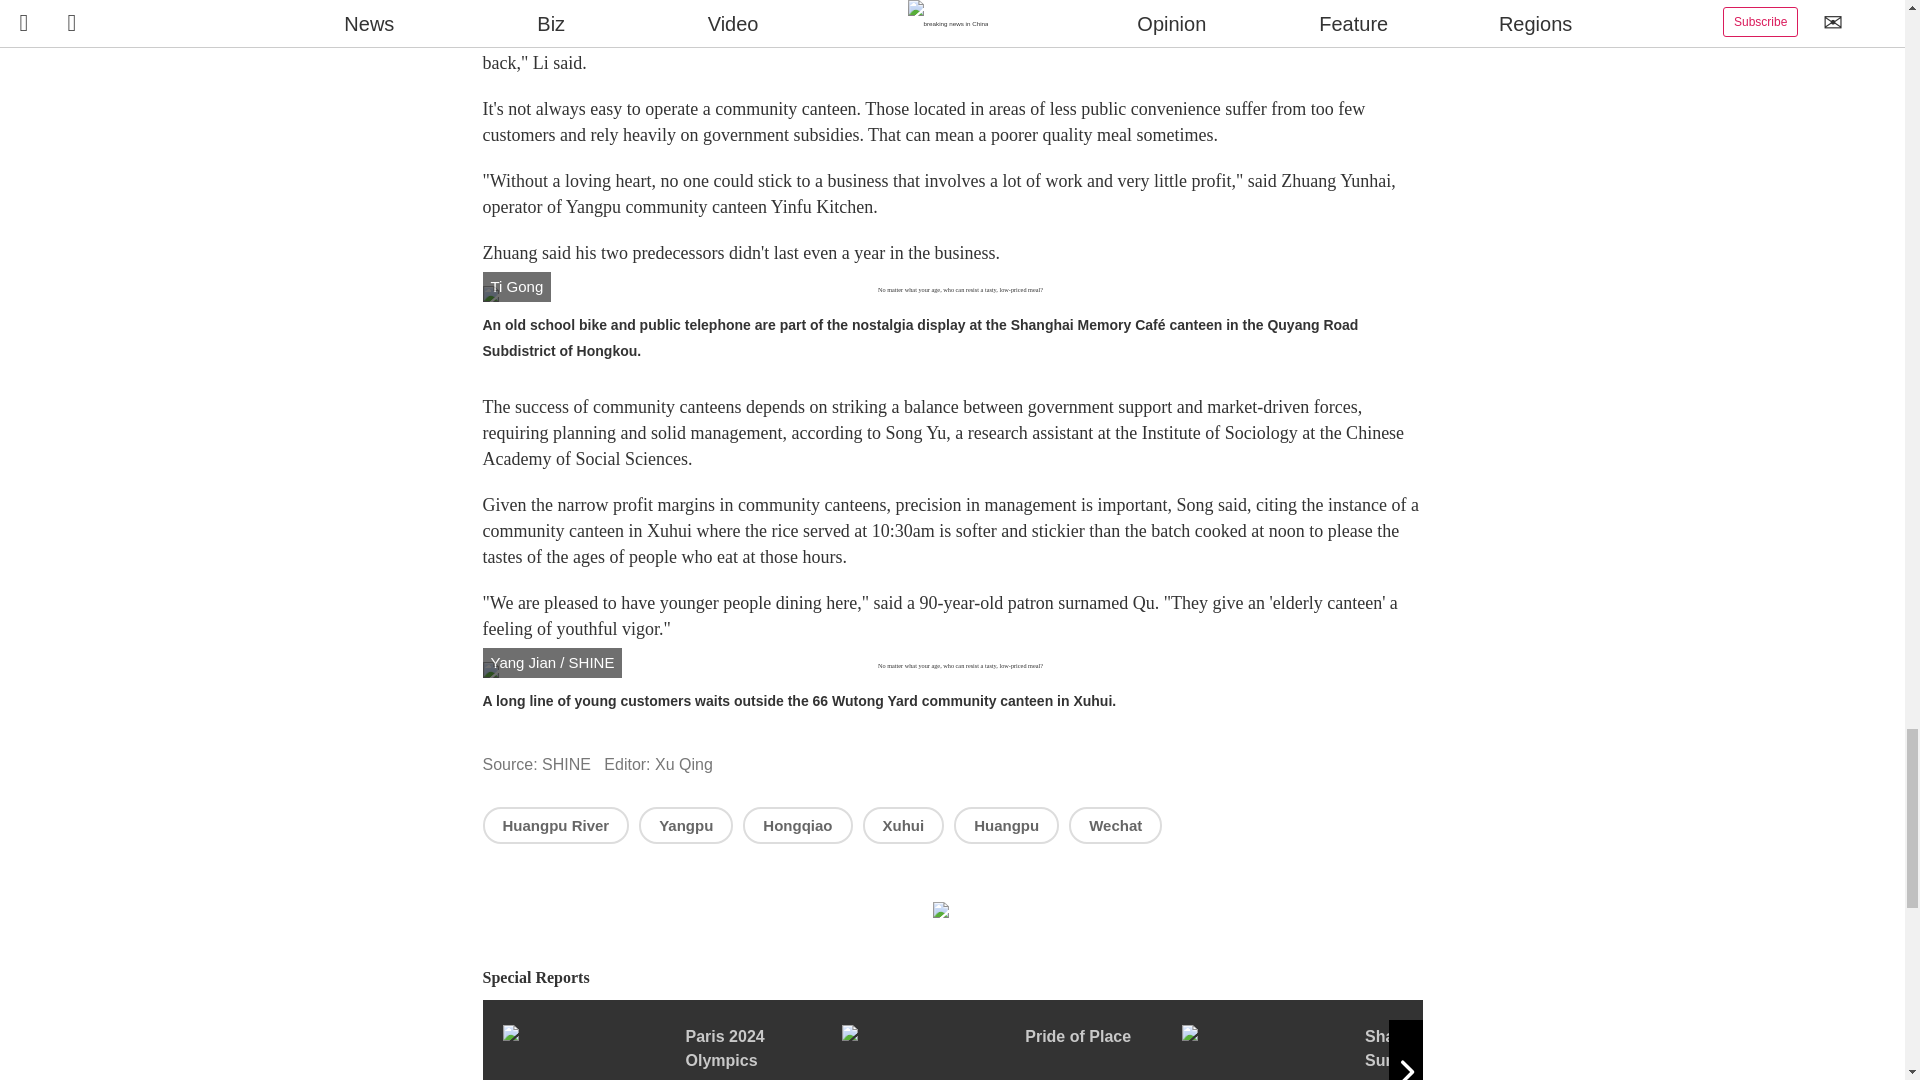  What do you see at coordinates (1115, 824) in the screenshot?
I see `Wechat` at bounding box center [1115, 824].